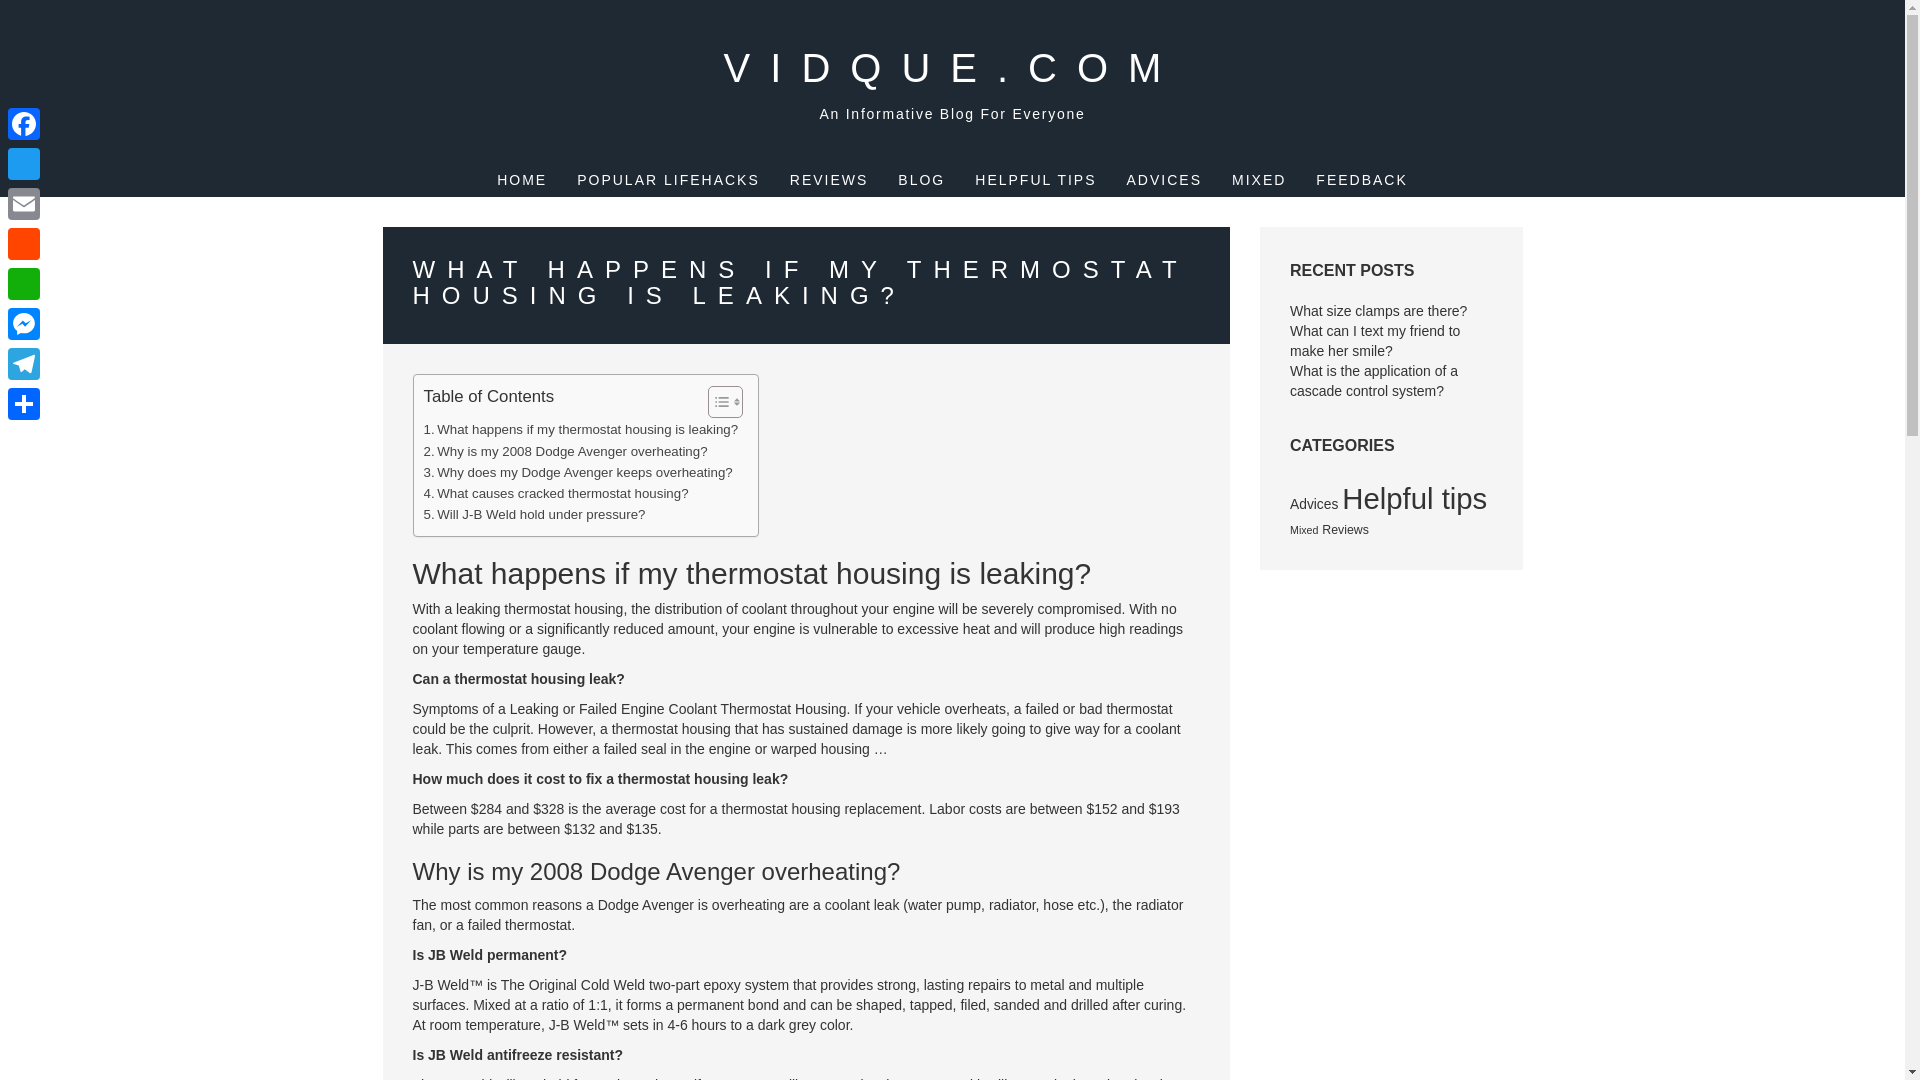 The width and height of the screenshot is (1920, 1080). Describe the element at coordinates (1378, 310) in the screenshot. I see `What size clamps are there?` at that location.